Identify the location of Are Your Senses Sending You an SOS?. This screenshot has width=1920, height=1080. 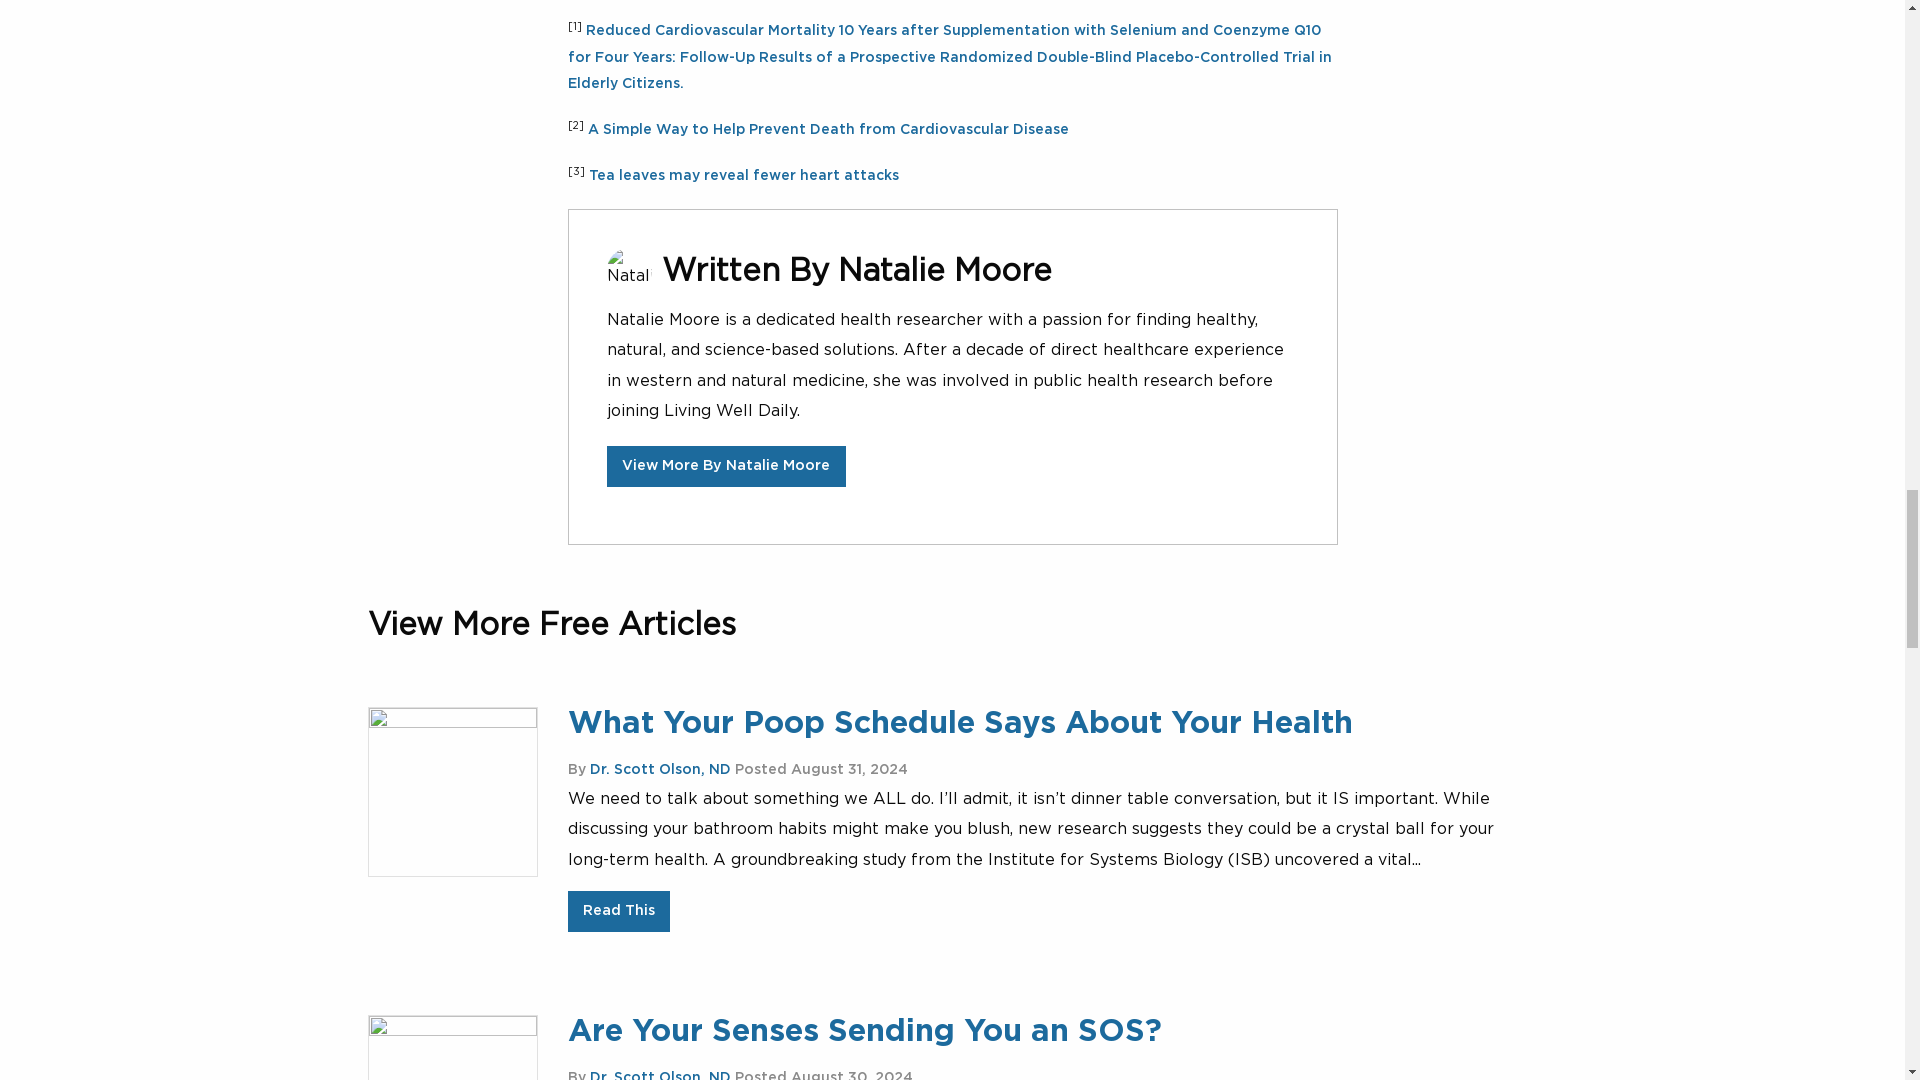
(864, 1031).